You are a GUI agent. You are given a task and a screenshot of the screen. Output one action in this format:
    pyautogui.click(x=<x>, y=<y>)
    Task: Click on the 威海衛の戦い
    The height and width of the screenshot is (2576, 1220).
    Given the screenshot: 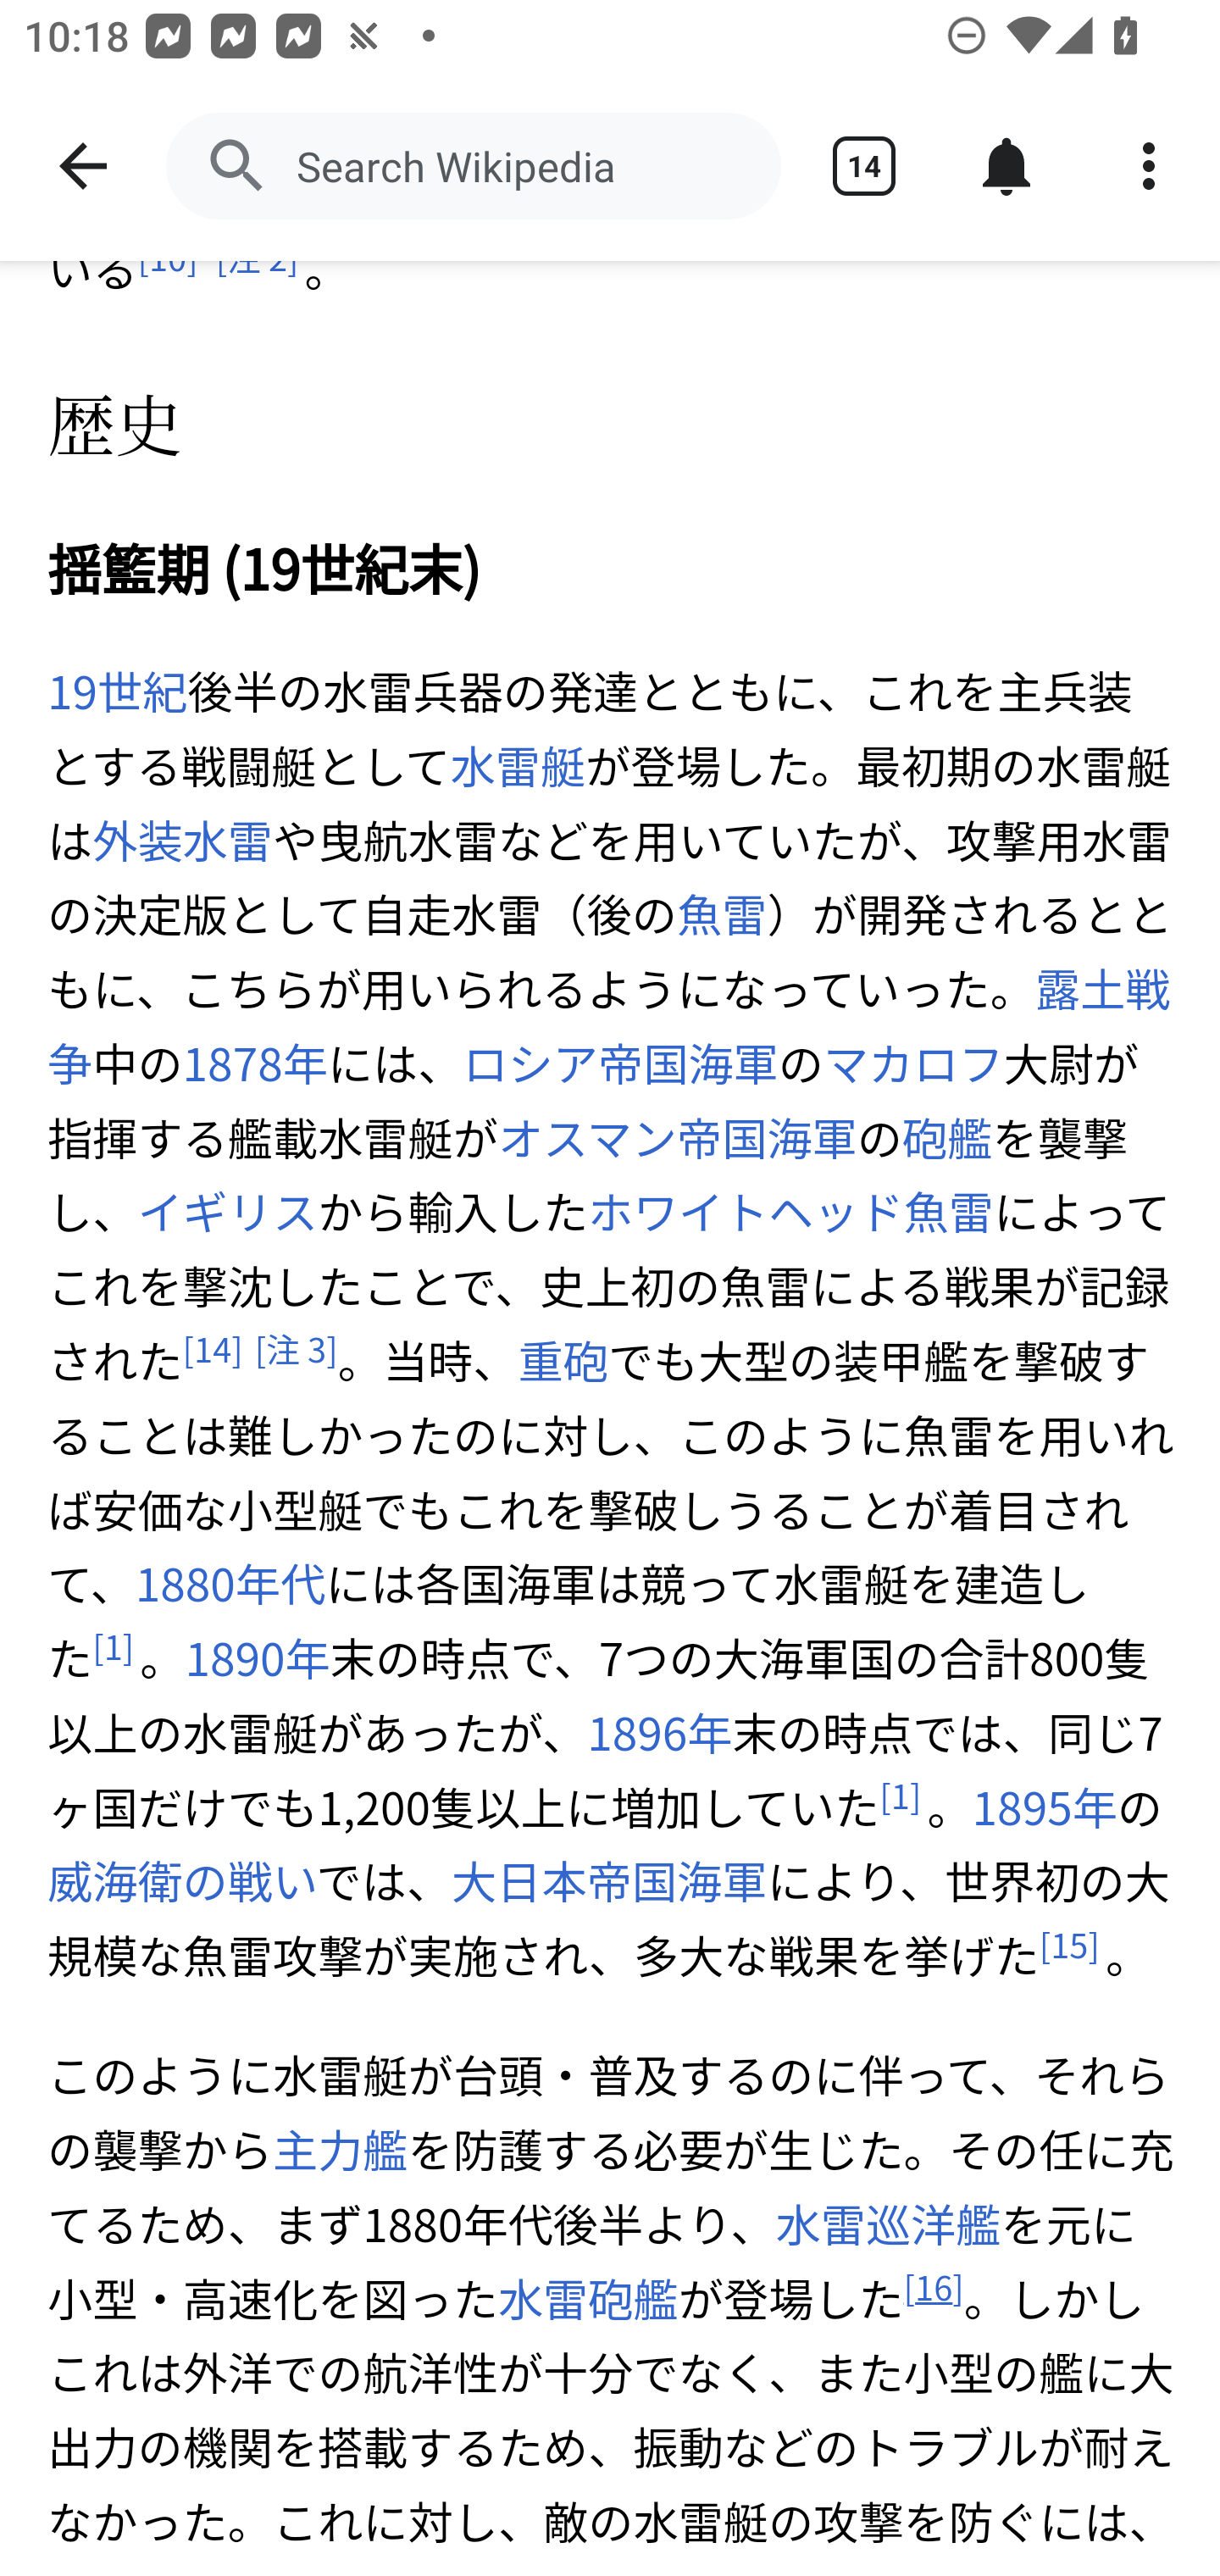 What is the action you would take?
    pyautogui.click(x=182, y=1881)
    